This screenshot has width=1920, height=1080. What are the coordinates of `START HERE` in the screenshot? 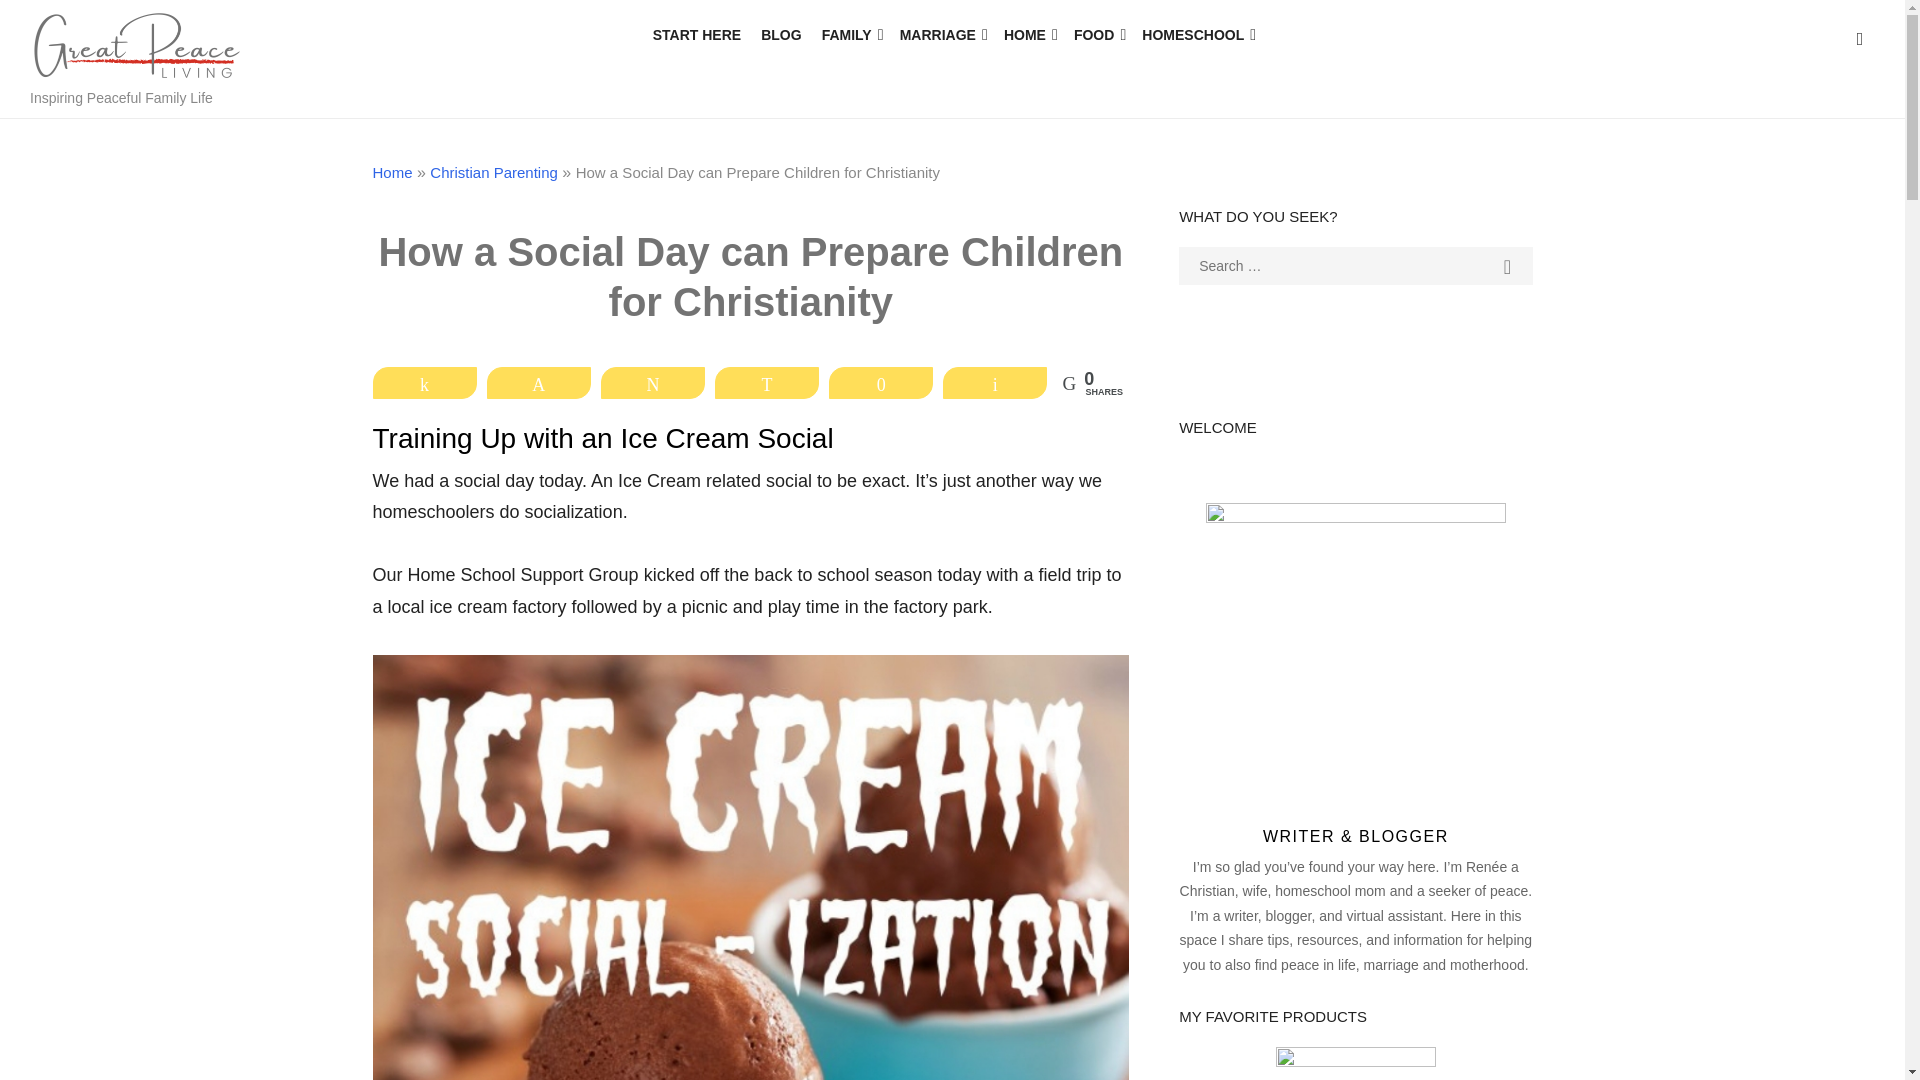 It's located at (696, 35).